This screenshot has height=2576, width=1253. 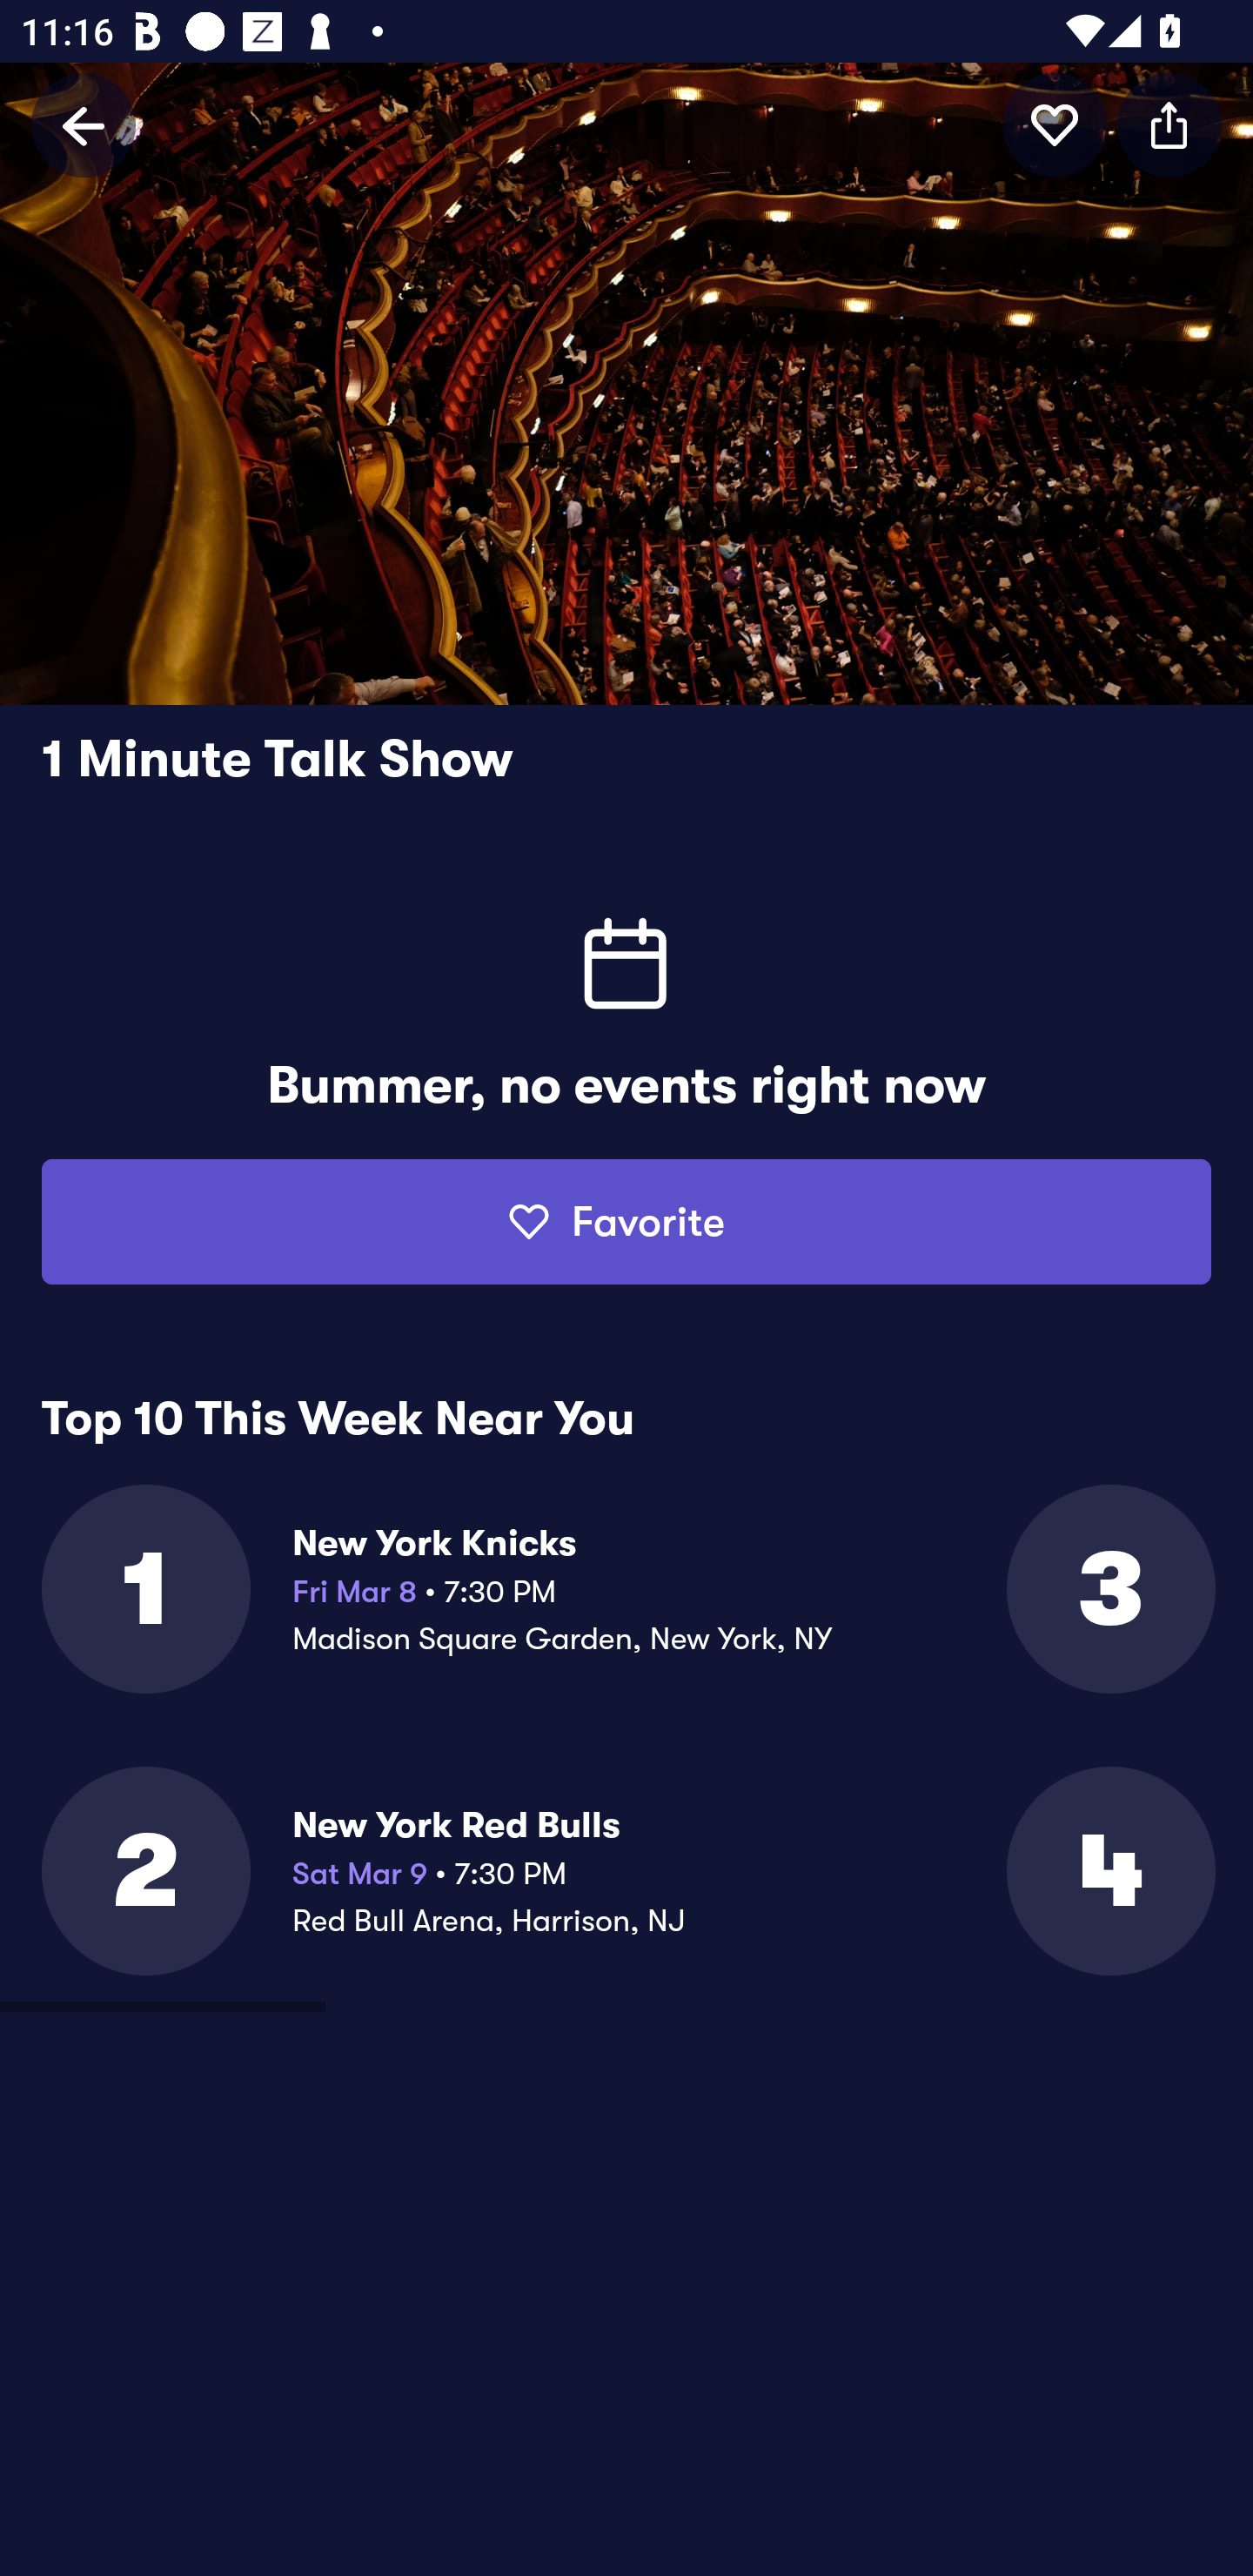 What do you see at coordinates (1169, 124) in the screenshot?
I see `icon button` at bounding box center [1169, 124].